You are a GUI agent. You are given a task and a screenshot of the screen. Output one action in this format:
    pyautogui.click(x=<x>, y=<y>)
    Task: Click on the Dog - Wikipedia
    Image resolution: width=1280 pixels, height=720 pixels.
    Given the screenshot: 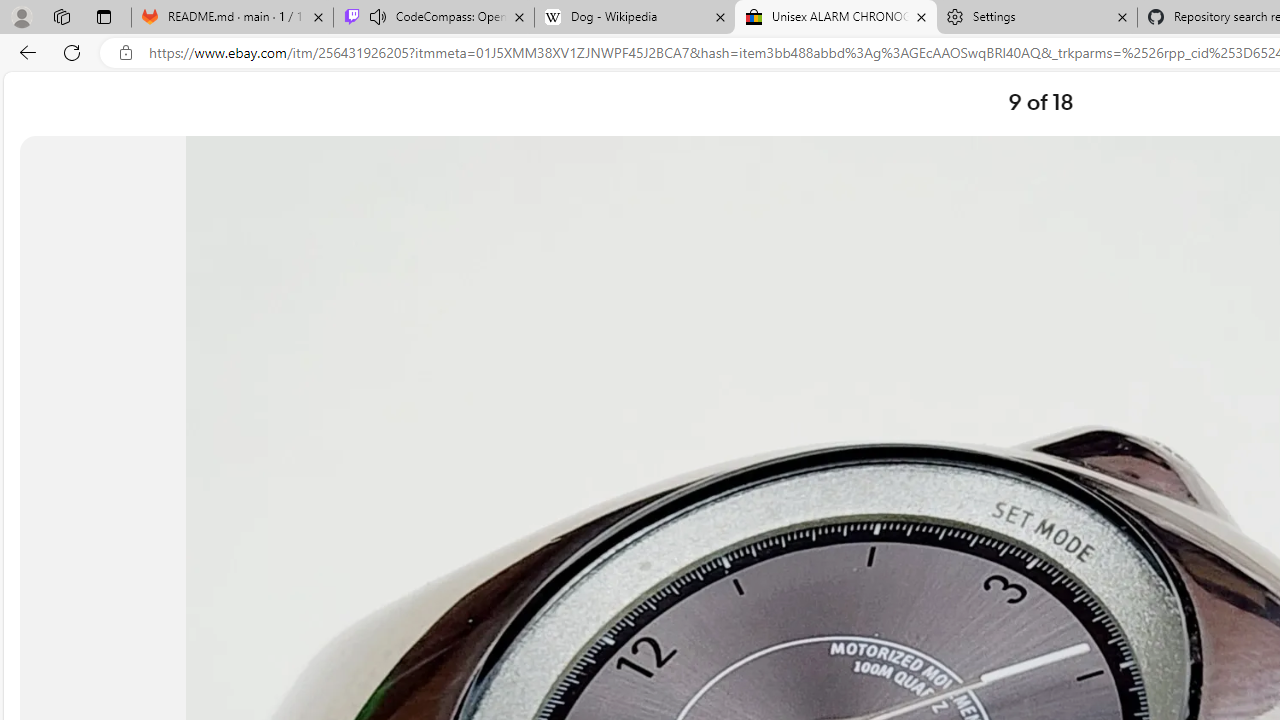 What is the action you would take?
    pyautogui.click(x=634, y=18)
    